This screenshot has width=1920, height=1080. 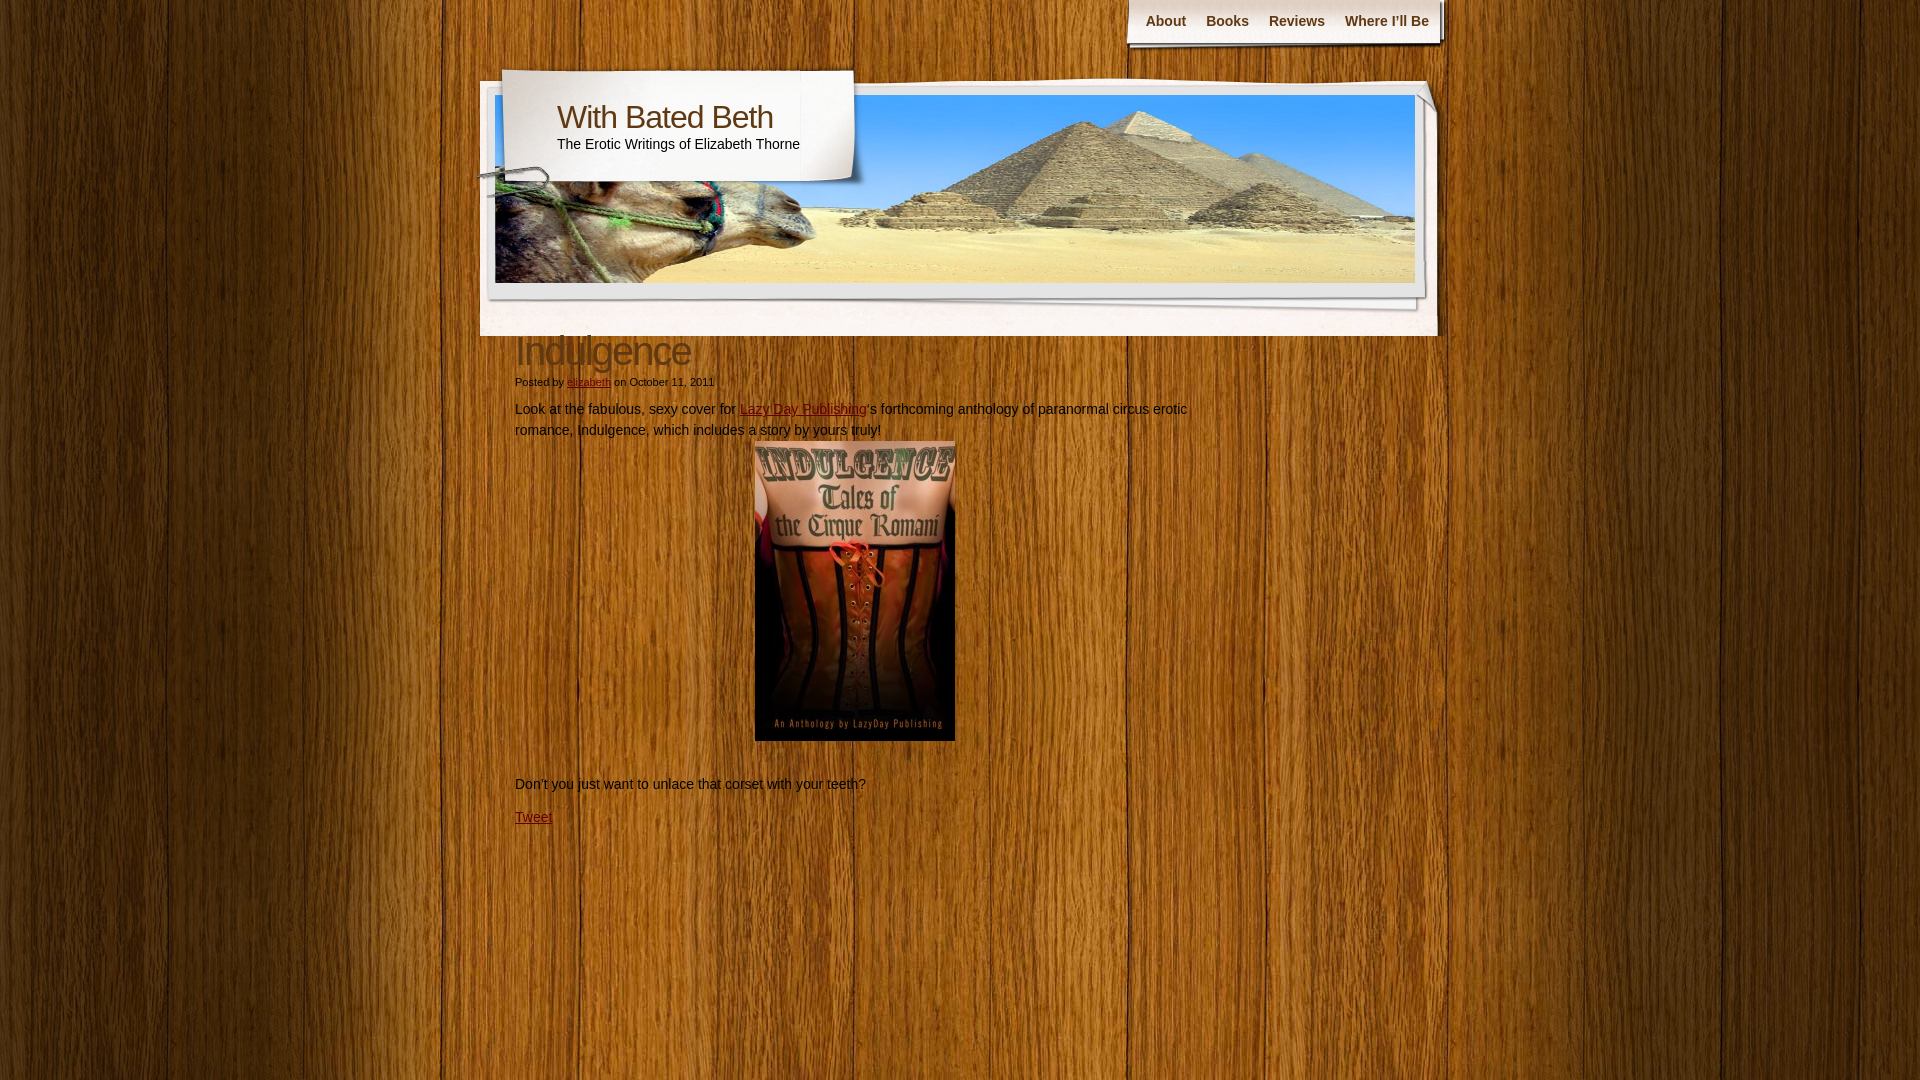 I want to click on Tweet, so click(x=533, y=816).